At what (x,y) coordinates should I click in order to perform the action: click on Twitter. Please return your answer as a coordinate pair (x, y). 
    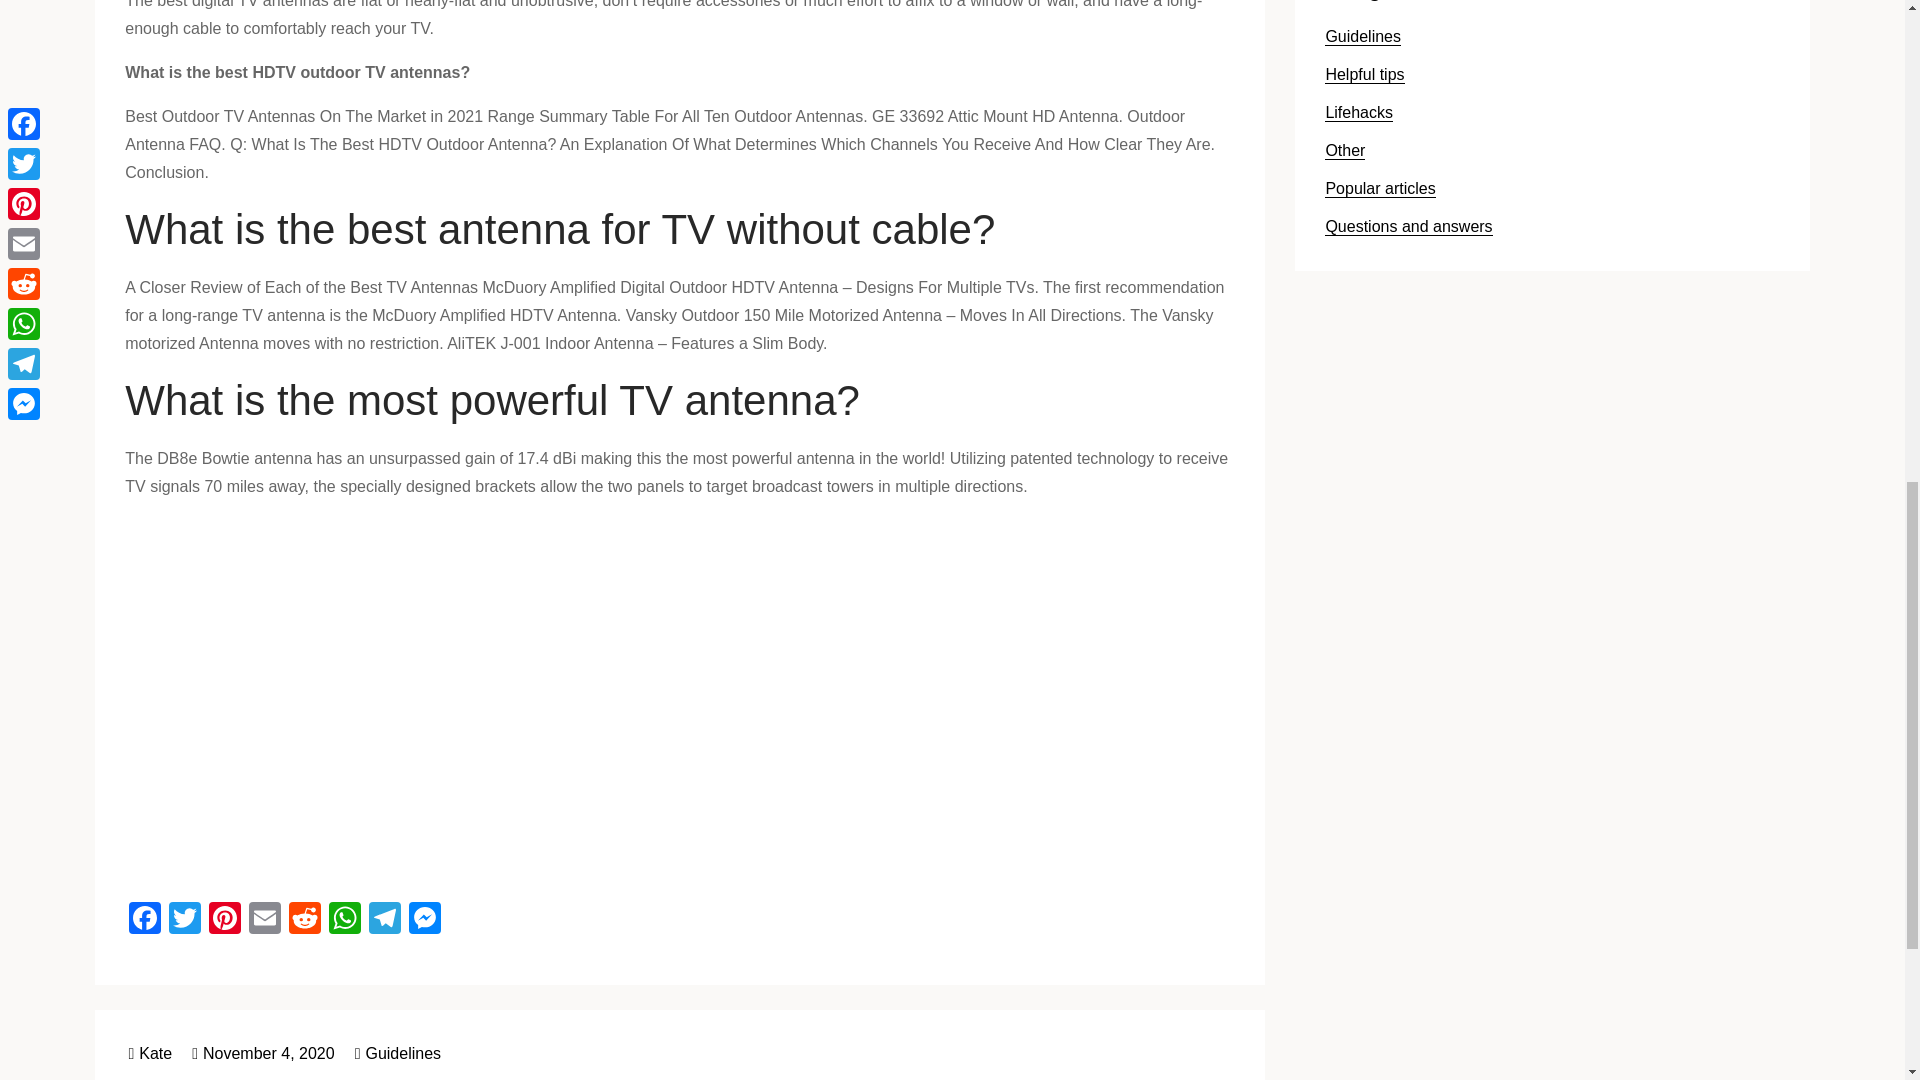
    Looking at the image, I should click on (185, 920).